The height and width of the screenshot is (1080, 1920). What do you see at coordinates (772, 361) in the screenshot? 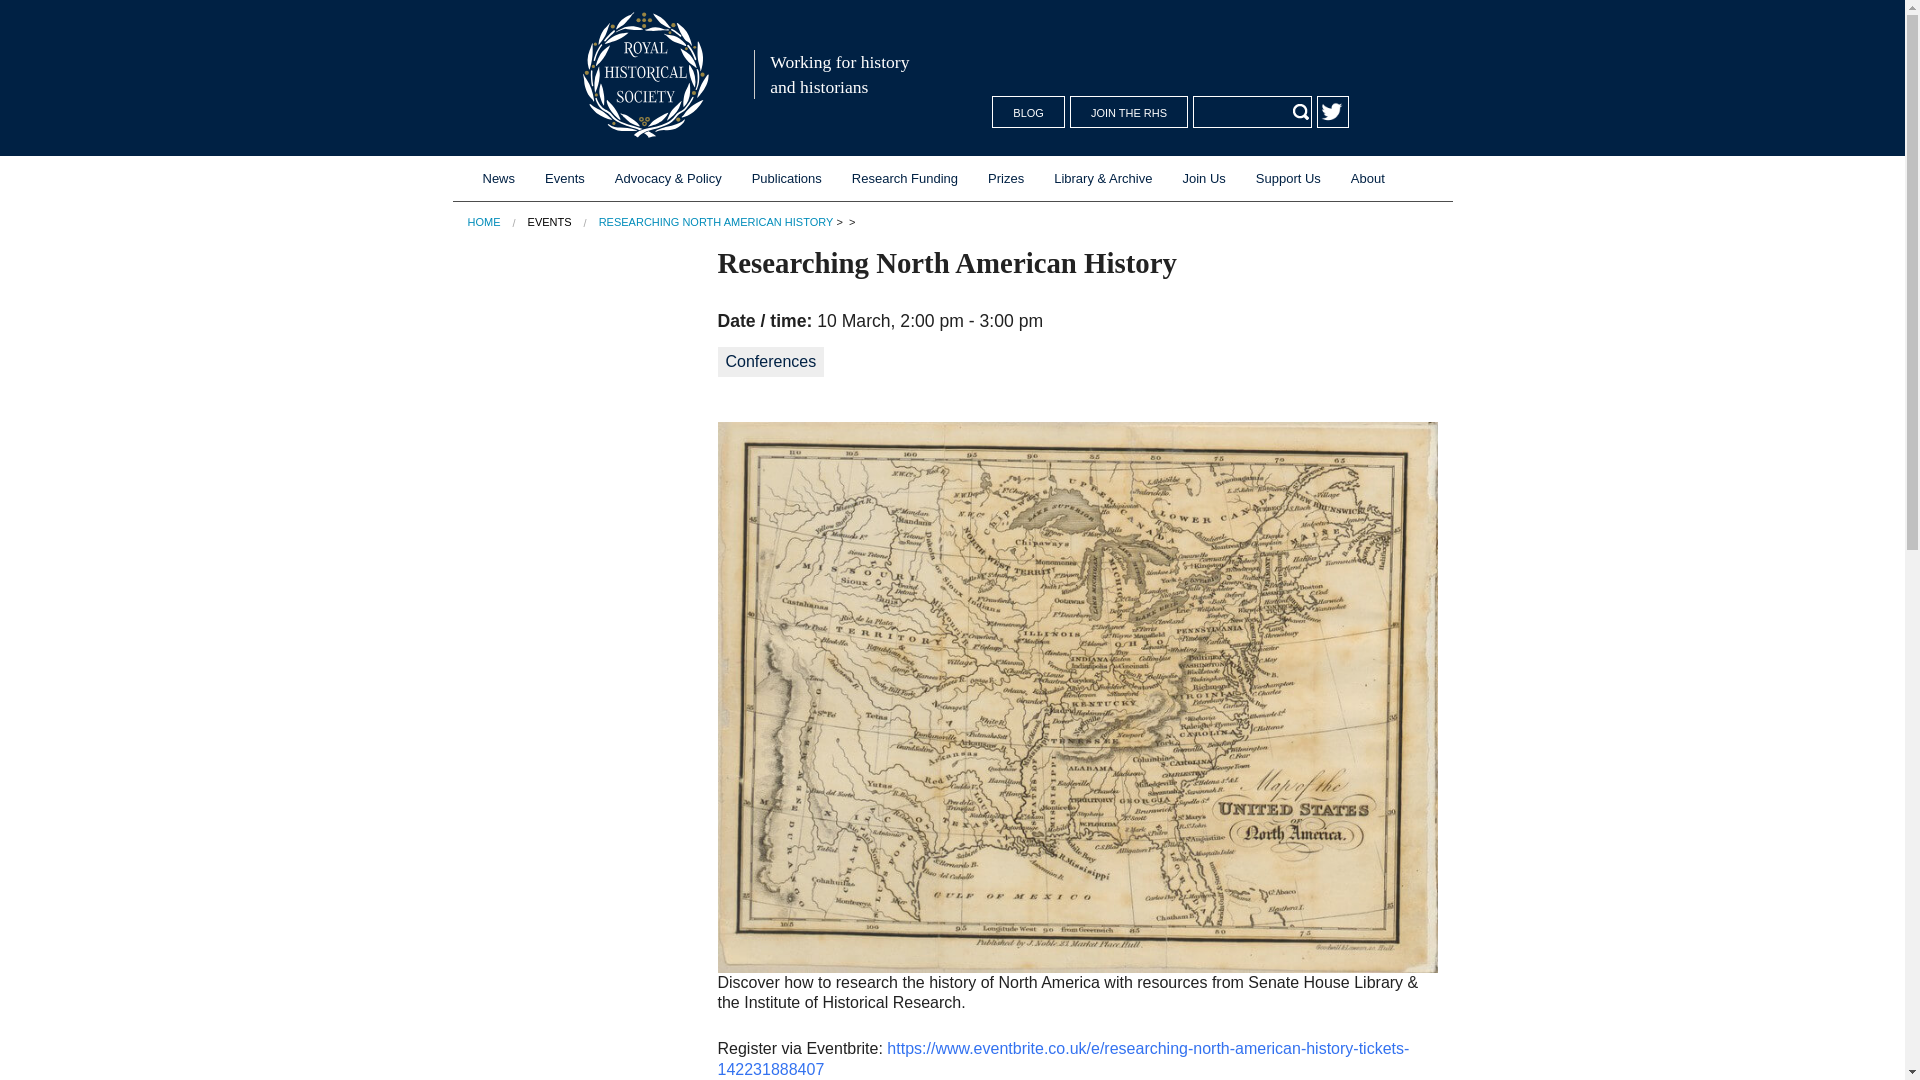
I see `Conferences` at bounding box center [772, 361].